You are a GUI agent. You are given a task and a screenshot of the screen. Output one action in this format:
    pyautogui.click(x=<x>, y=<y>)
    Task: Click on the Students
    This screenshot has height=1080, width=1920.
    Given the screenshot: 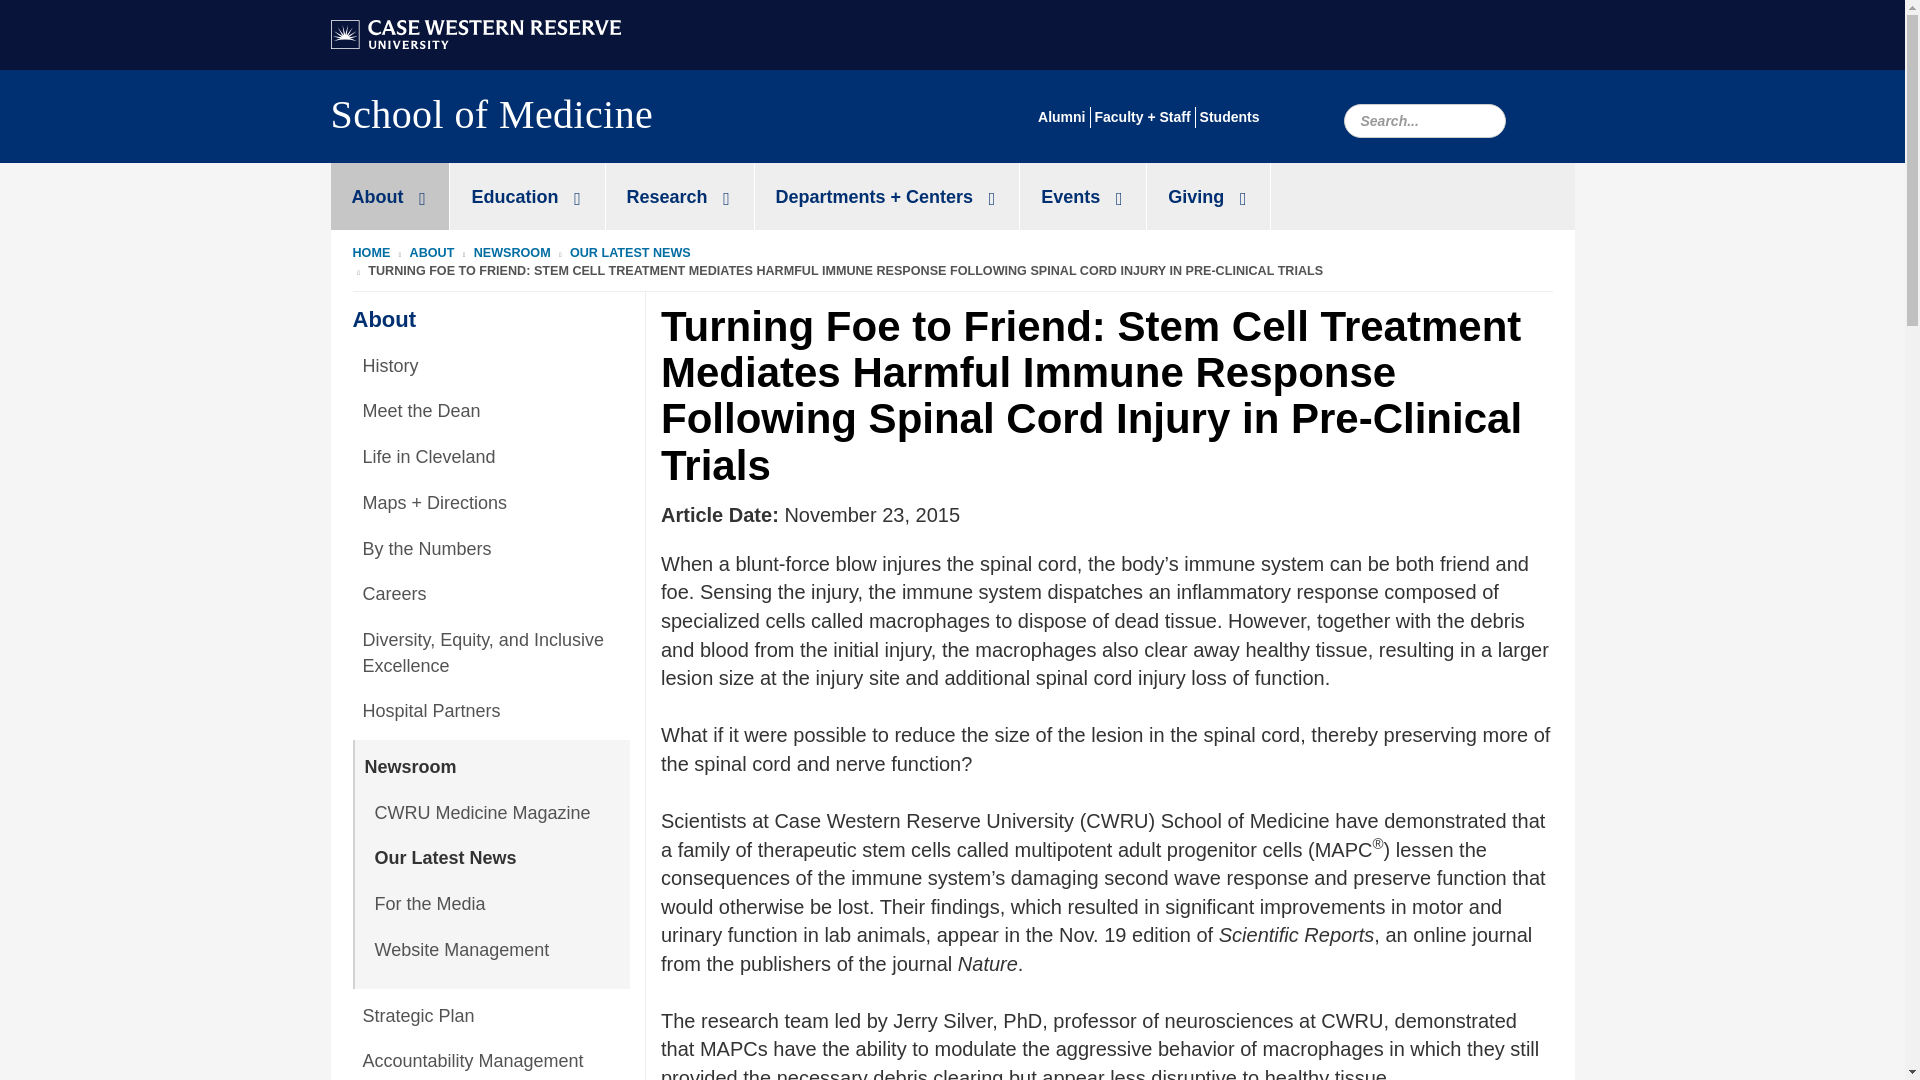 What is the action you would take?
    pyautogui.click(x=1230, y=117)
    